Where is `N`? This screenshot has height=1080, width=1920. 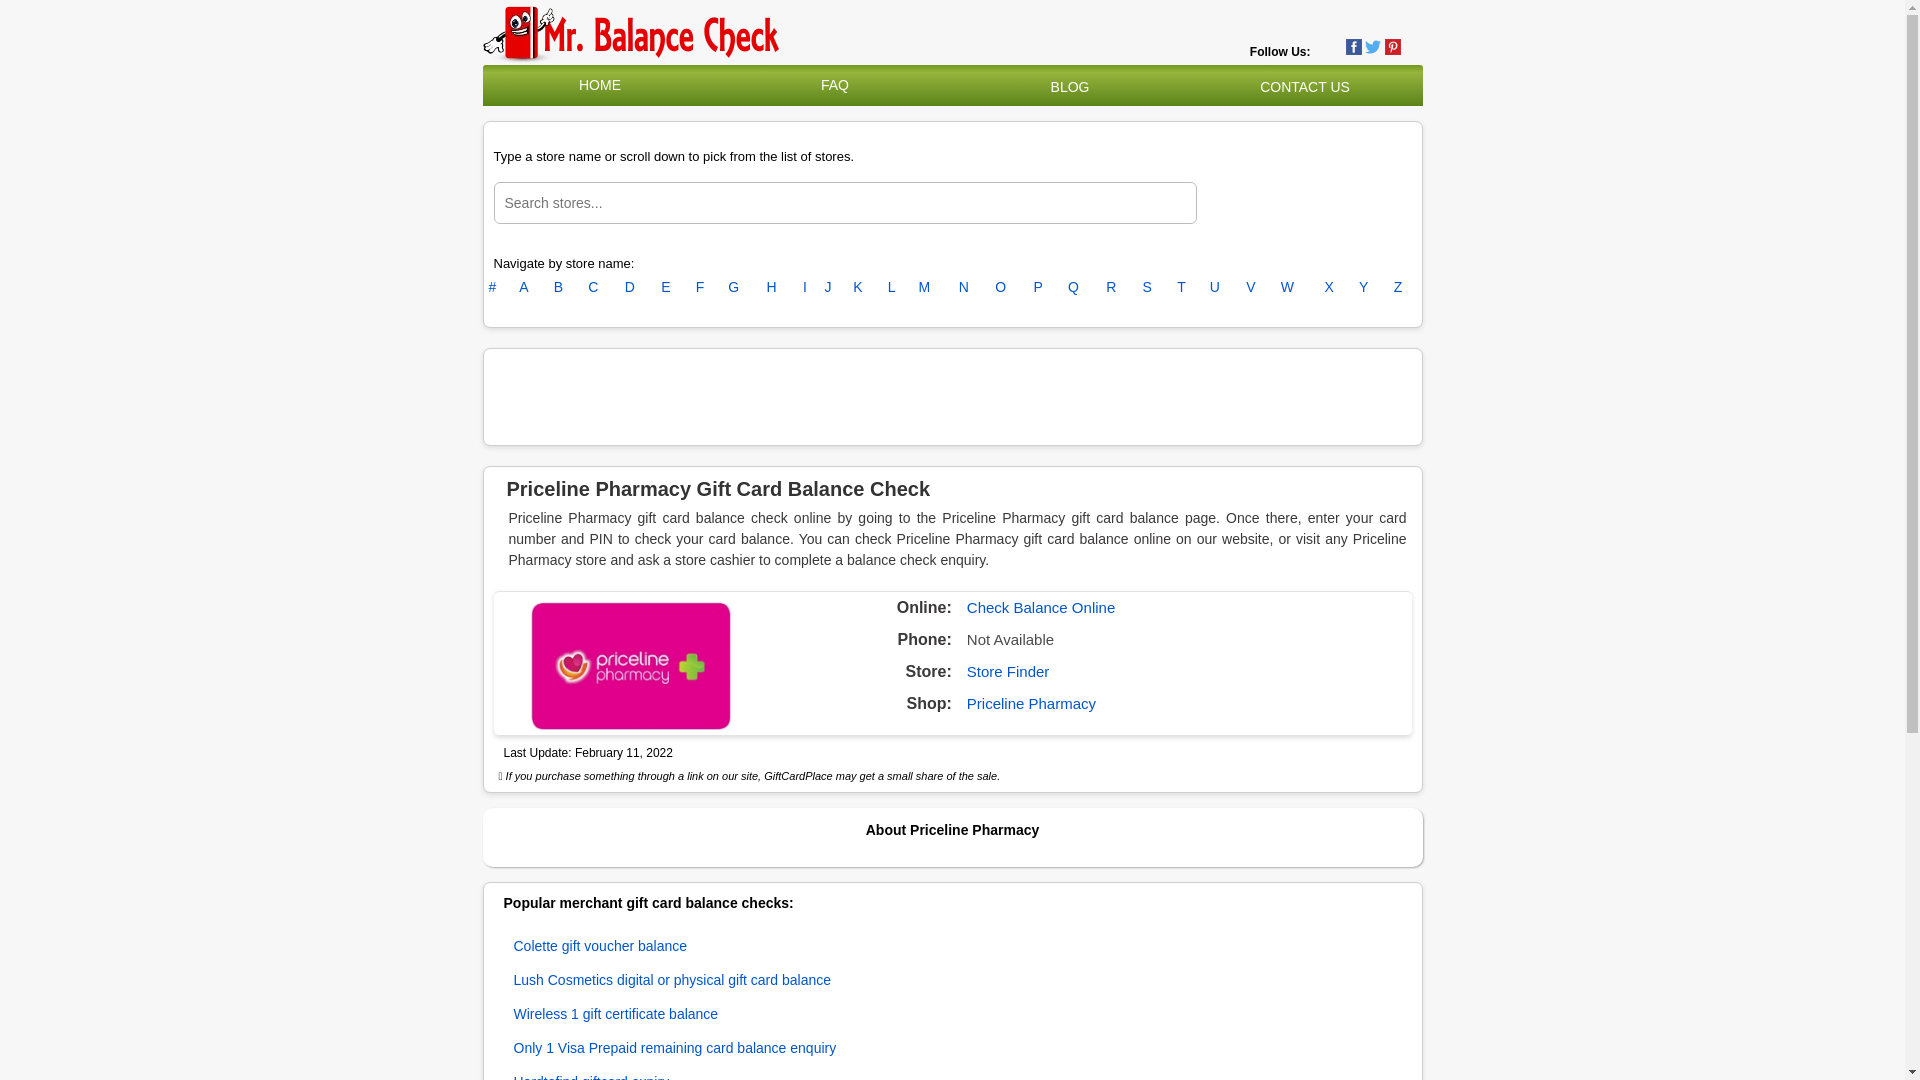 N is located at coordinates (964, 287).